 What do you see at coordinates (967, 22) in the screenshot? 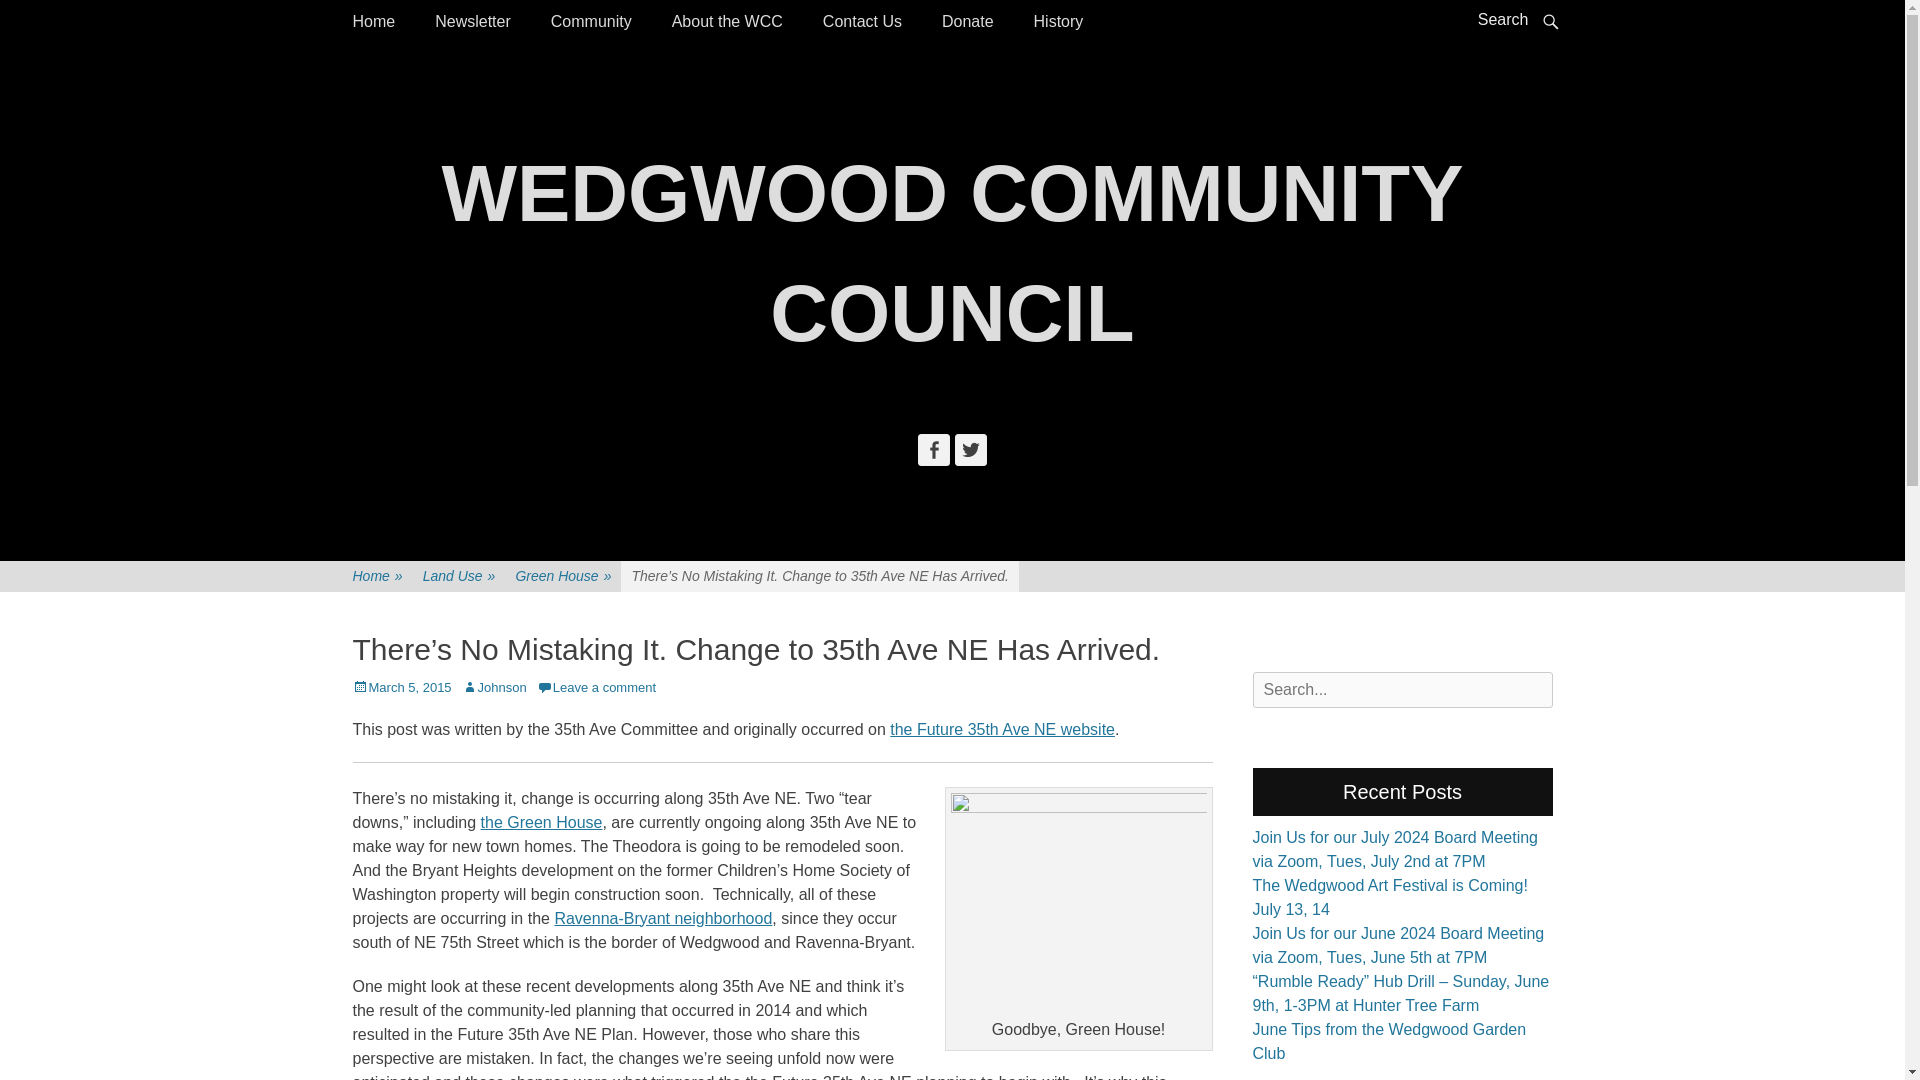
I see `Donate` at bounding box center [967, 22].